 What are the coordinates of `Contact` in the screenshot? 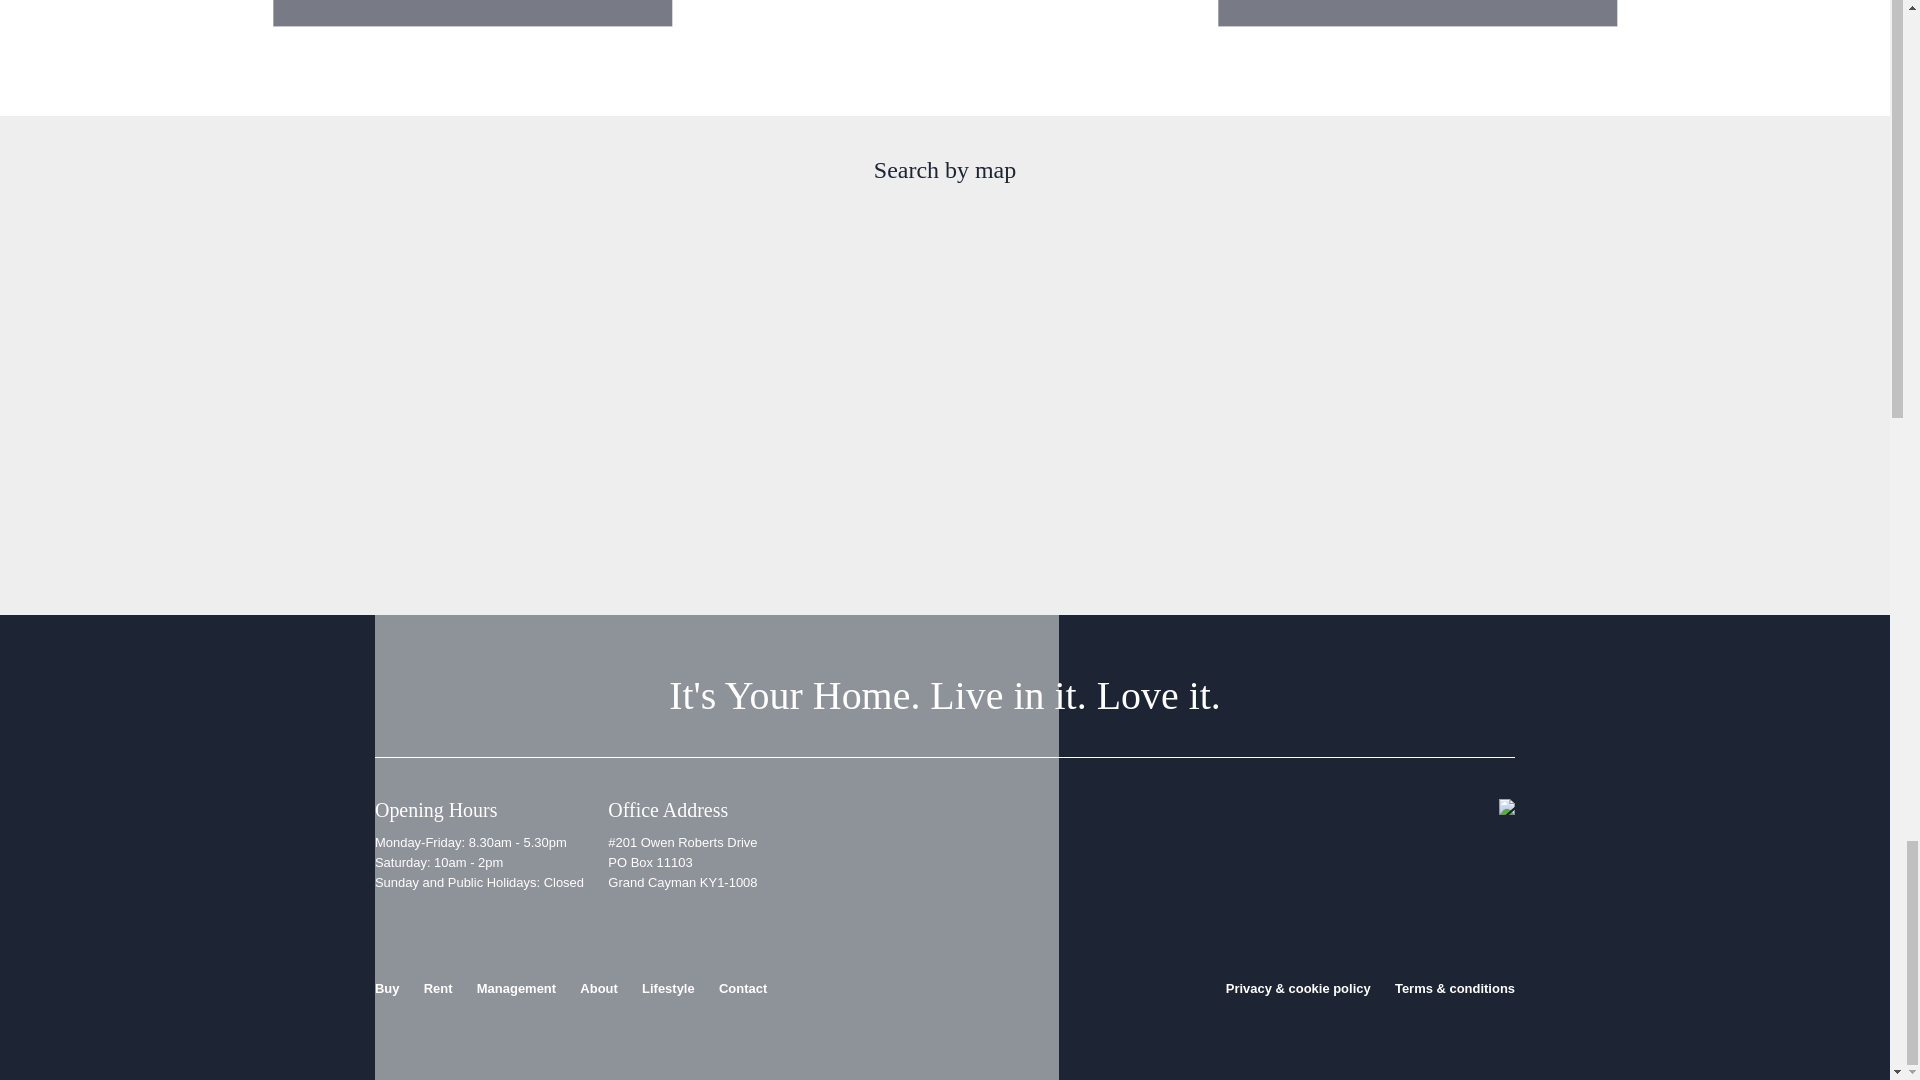 It's located at (742, 988).